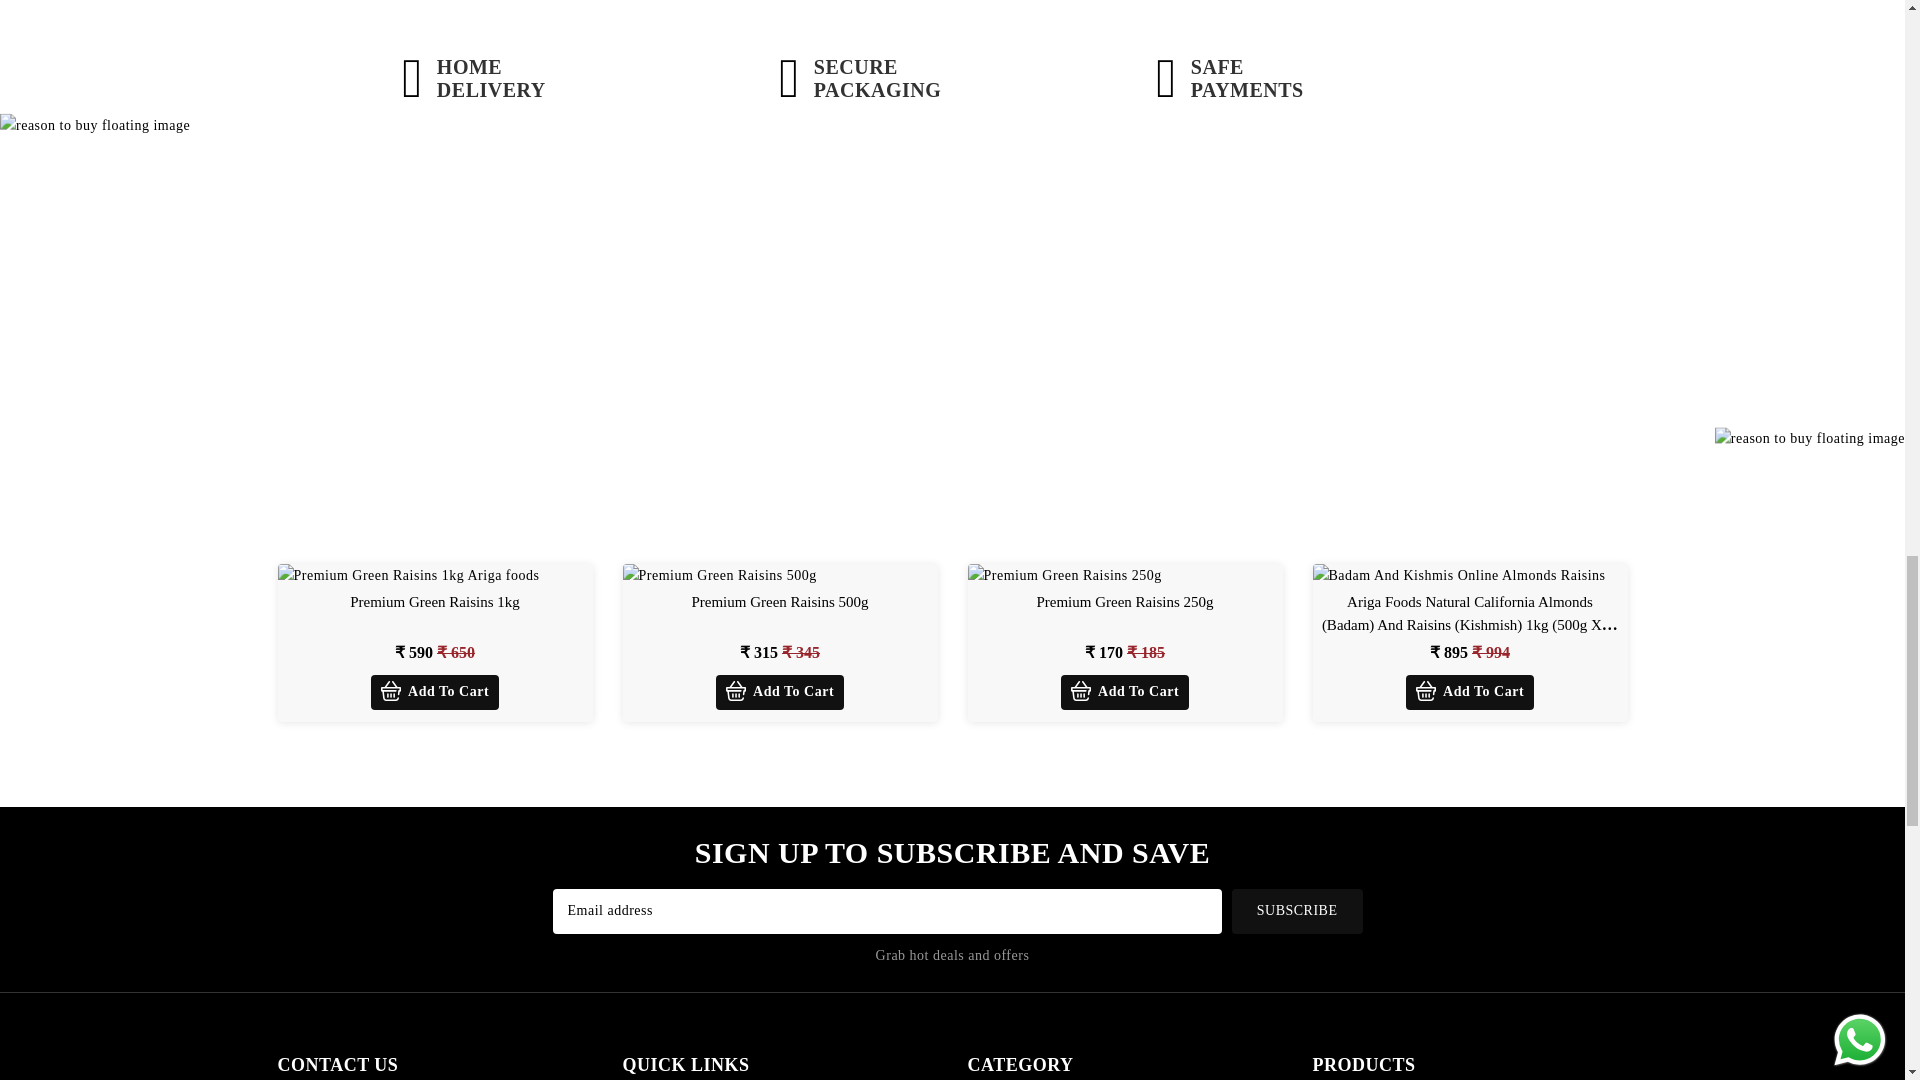  Describe the element at coordinates (780, 692) in the screenshot. I see `Add to cart` at that location.